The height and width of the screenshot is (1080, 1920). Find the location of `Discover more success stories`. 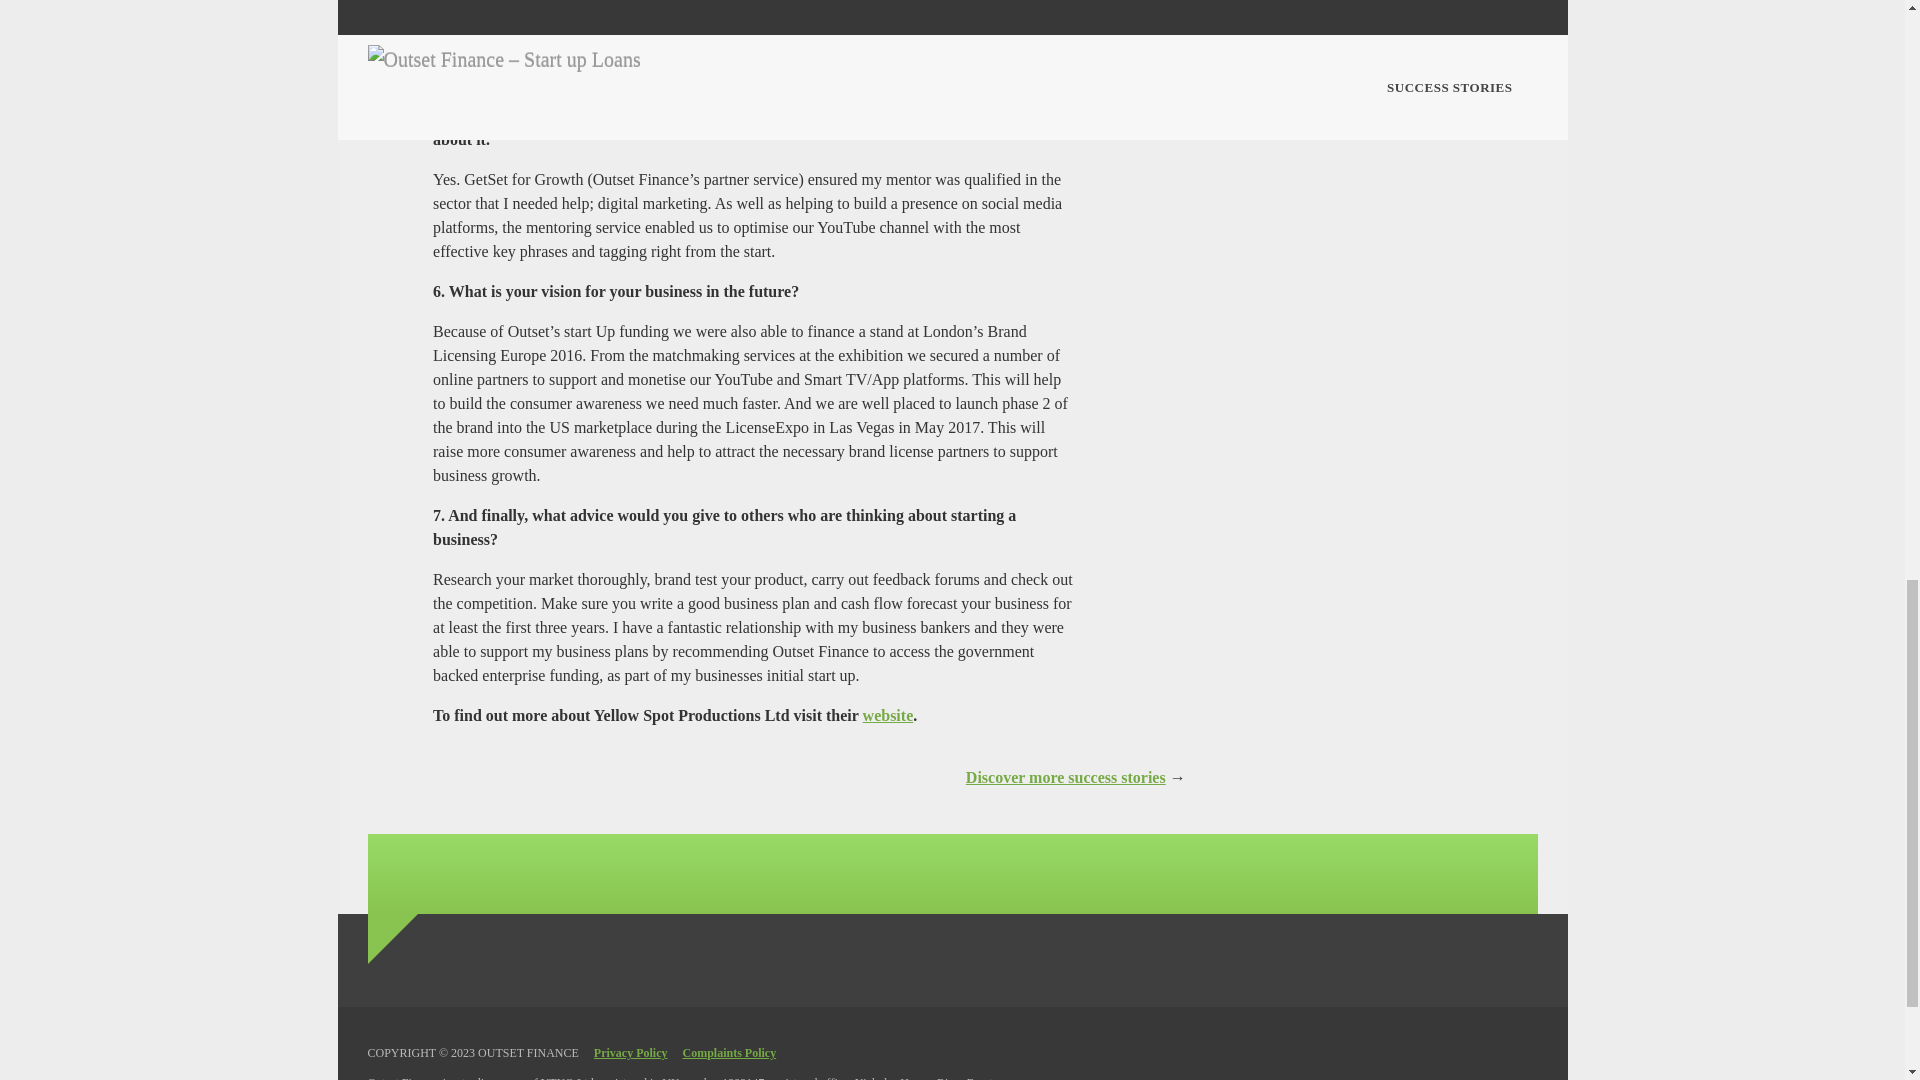

Discover more success stories is located at coordinates (1065, 777).